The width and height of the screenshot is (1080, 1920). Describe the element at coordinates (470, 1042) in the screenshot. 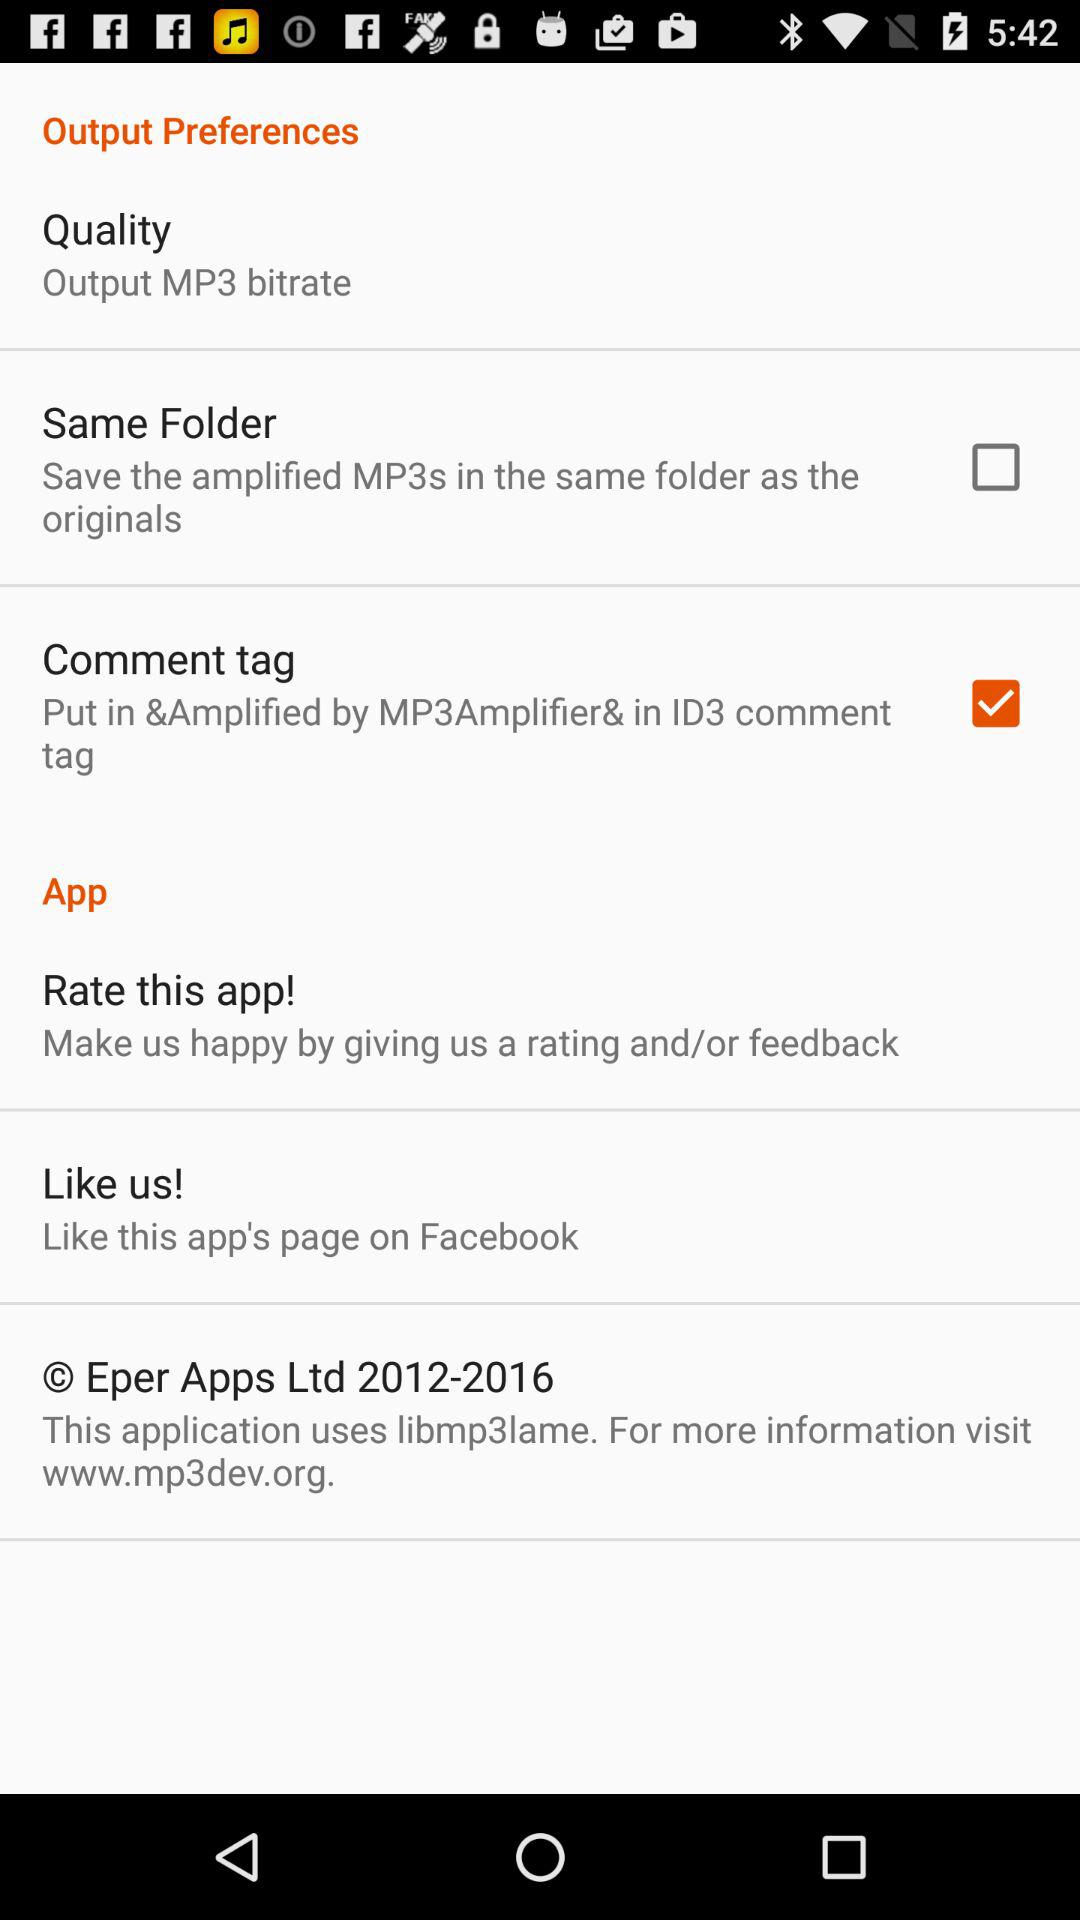

I see `press the make us happy app` at that location.